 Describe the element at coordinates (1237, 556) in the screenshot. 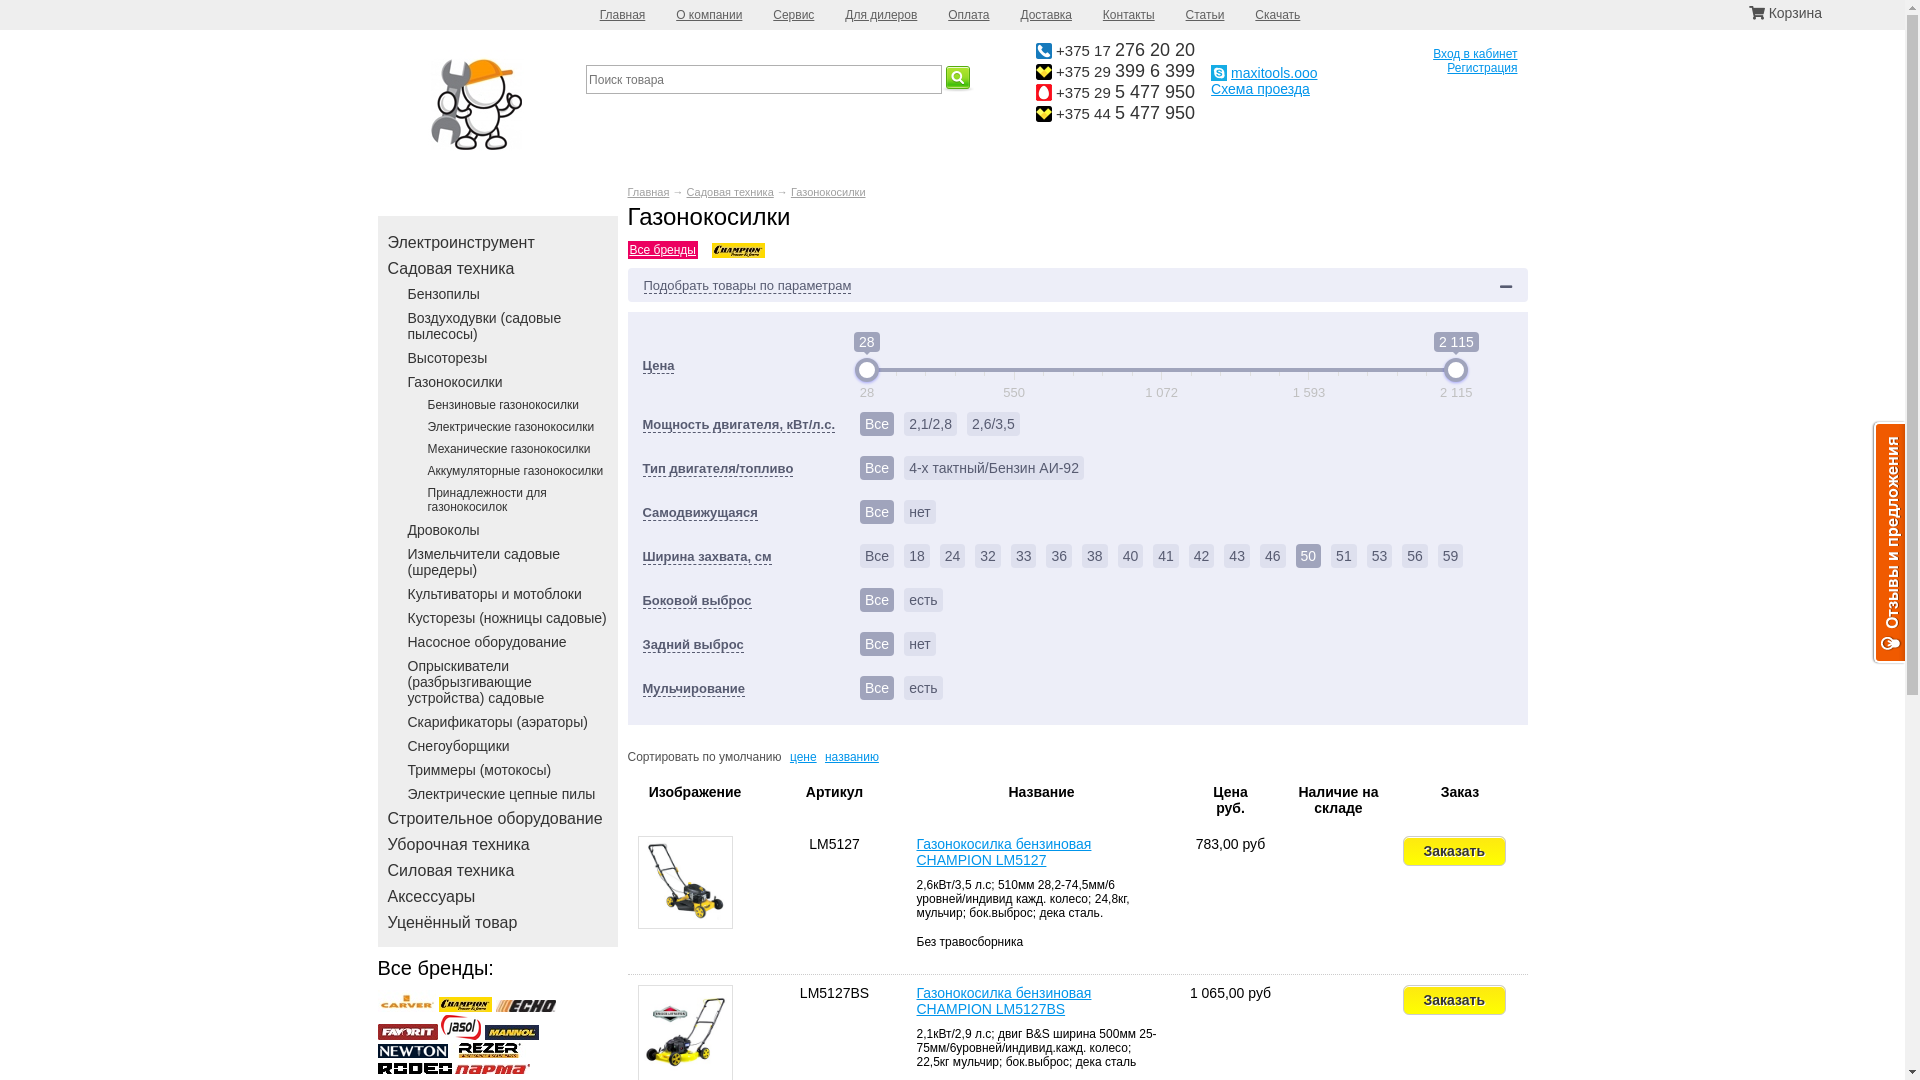

I see `43` at that location.